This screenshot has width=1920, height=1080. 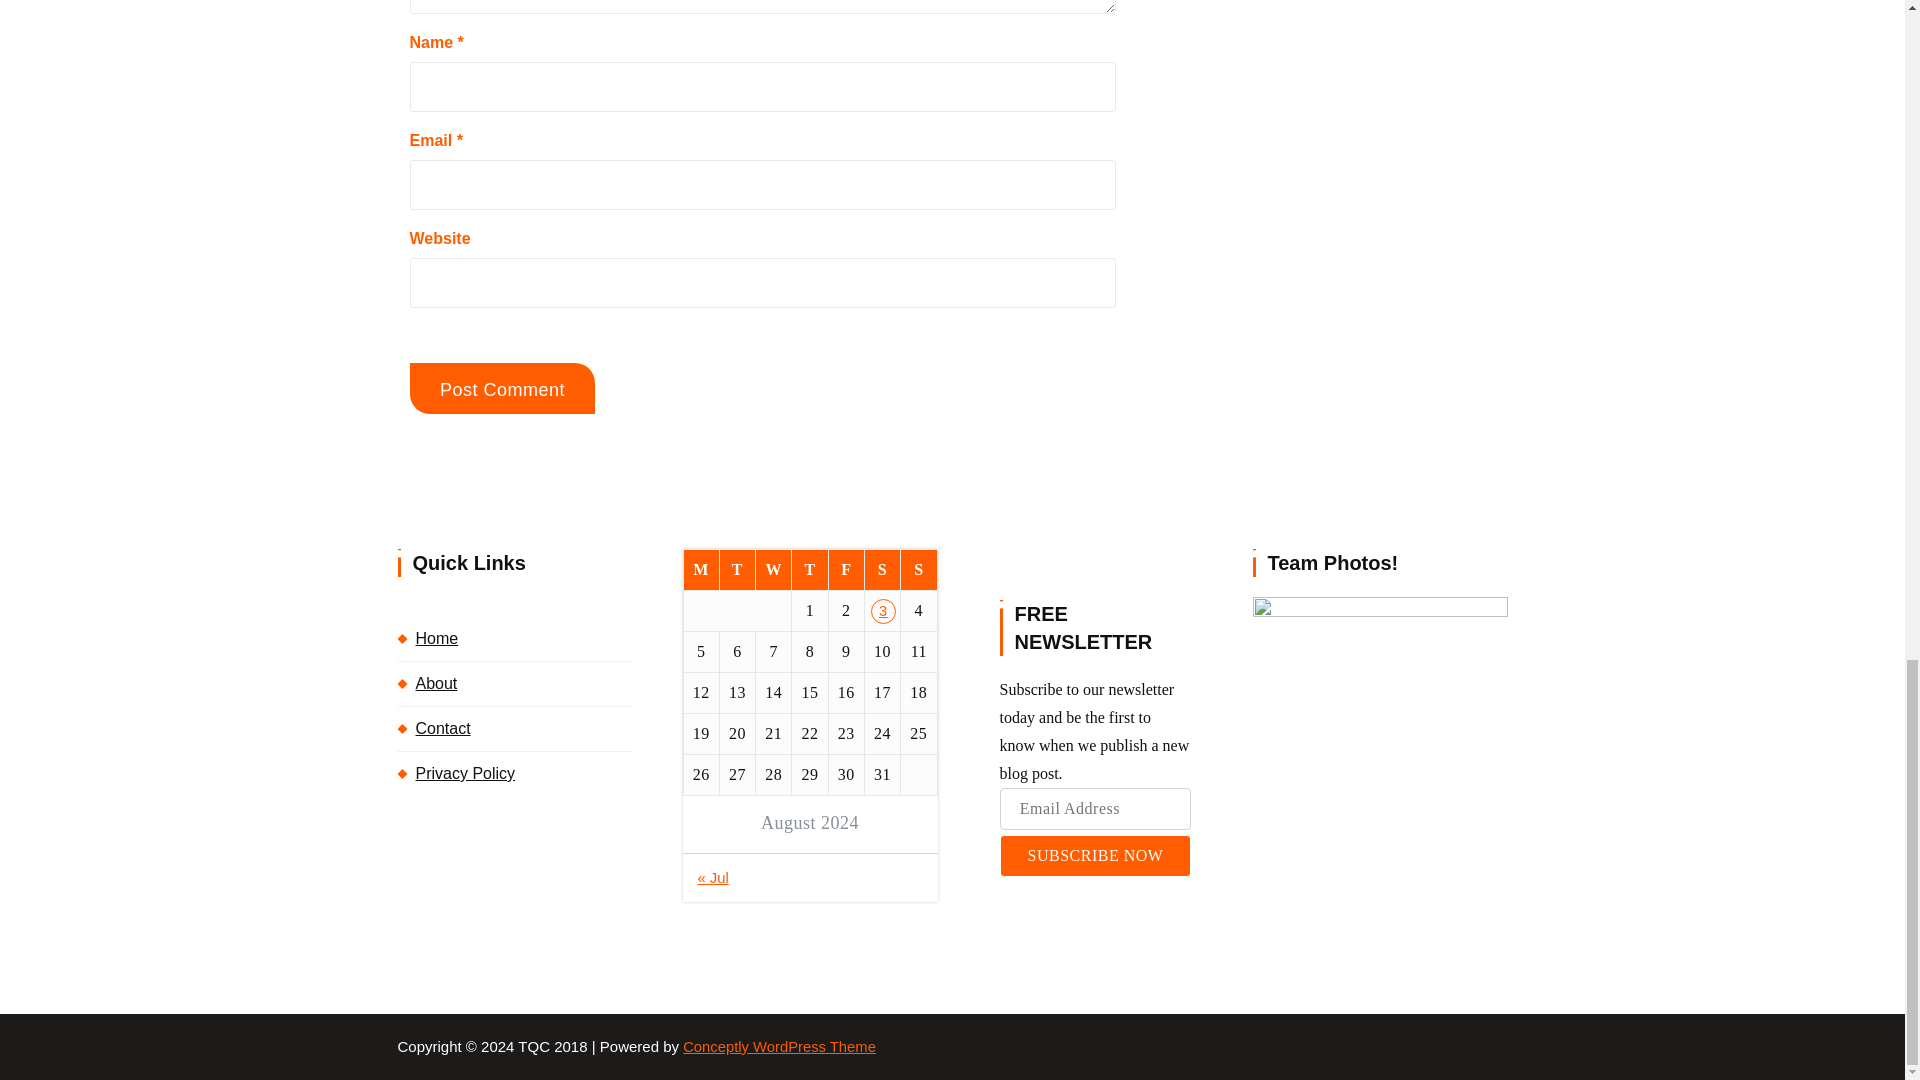 What do you see at coordinates (884, 612) in the screenshot?
I see `3` at bounding box center [884, 612].